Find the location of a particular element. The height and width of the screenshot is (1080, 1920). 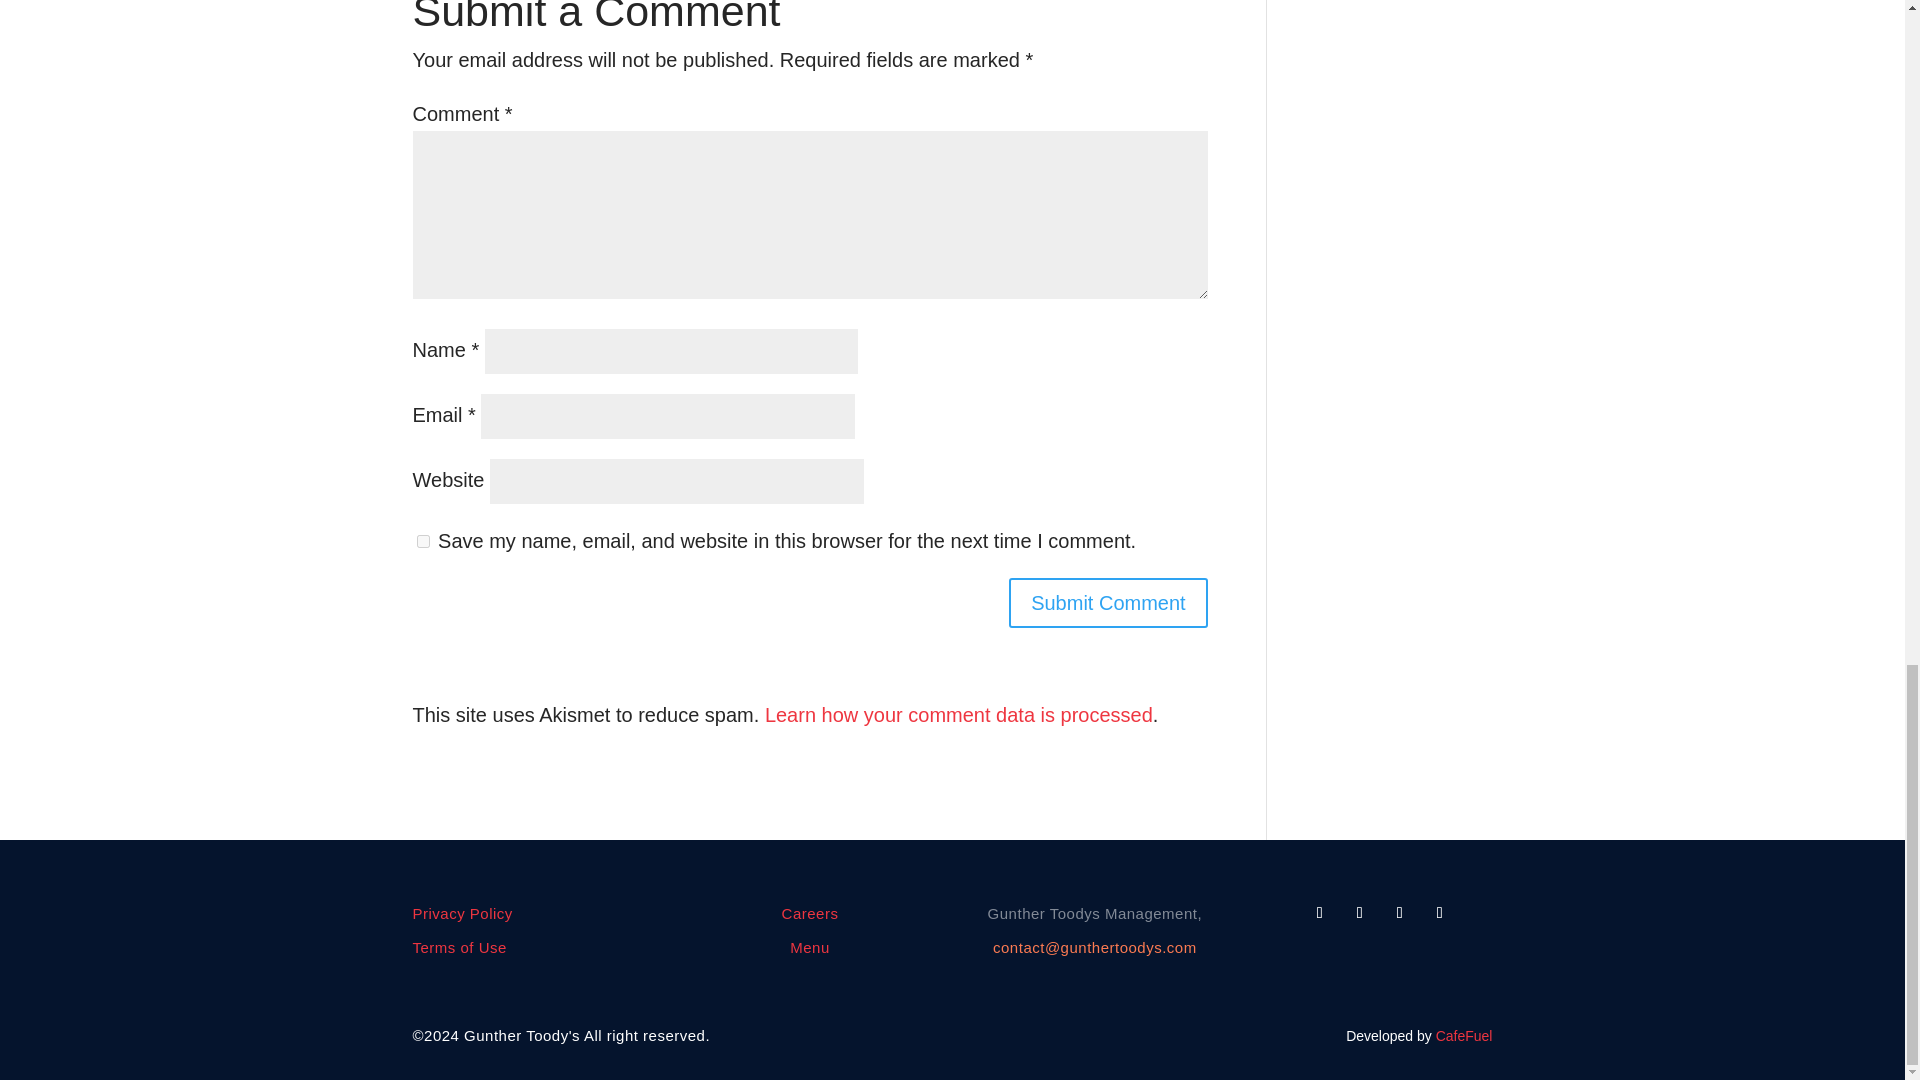

Follow on X is located at coordinates (1360, 912).